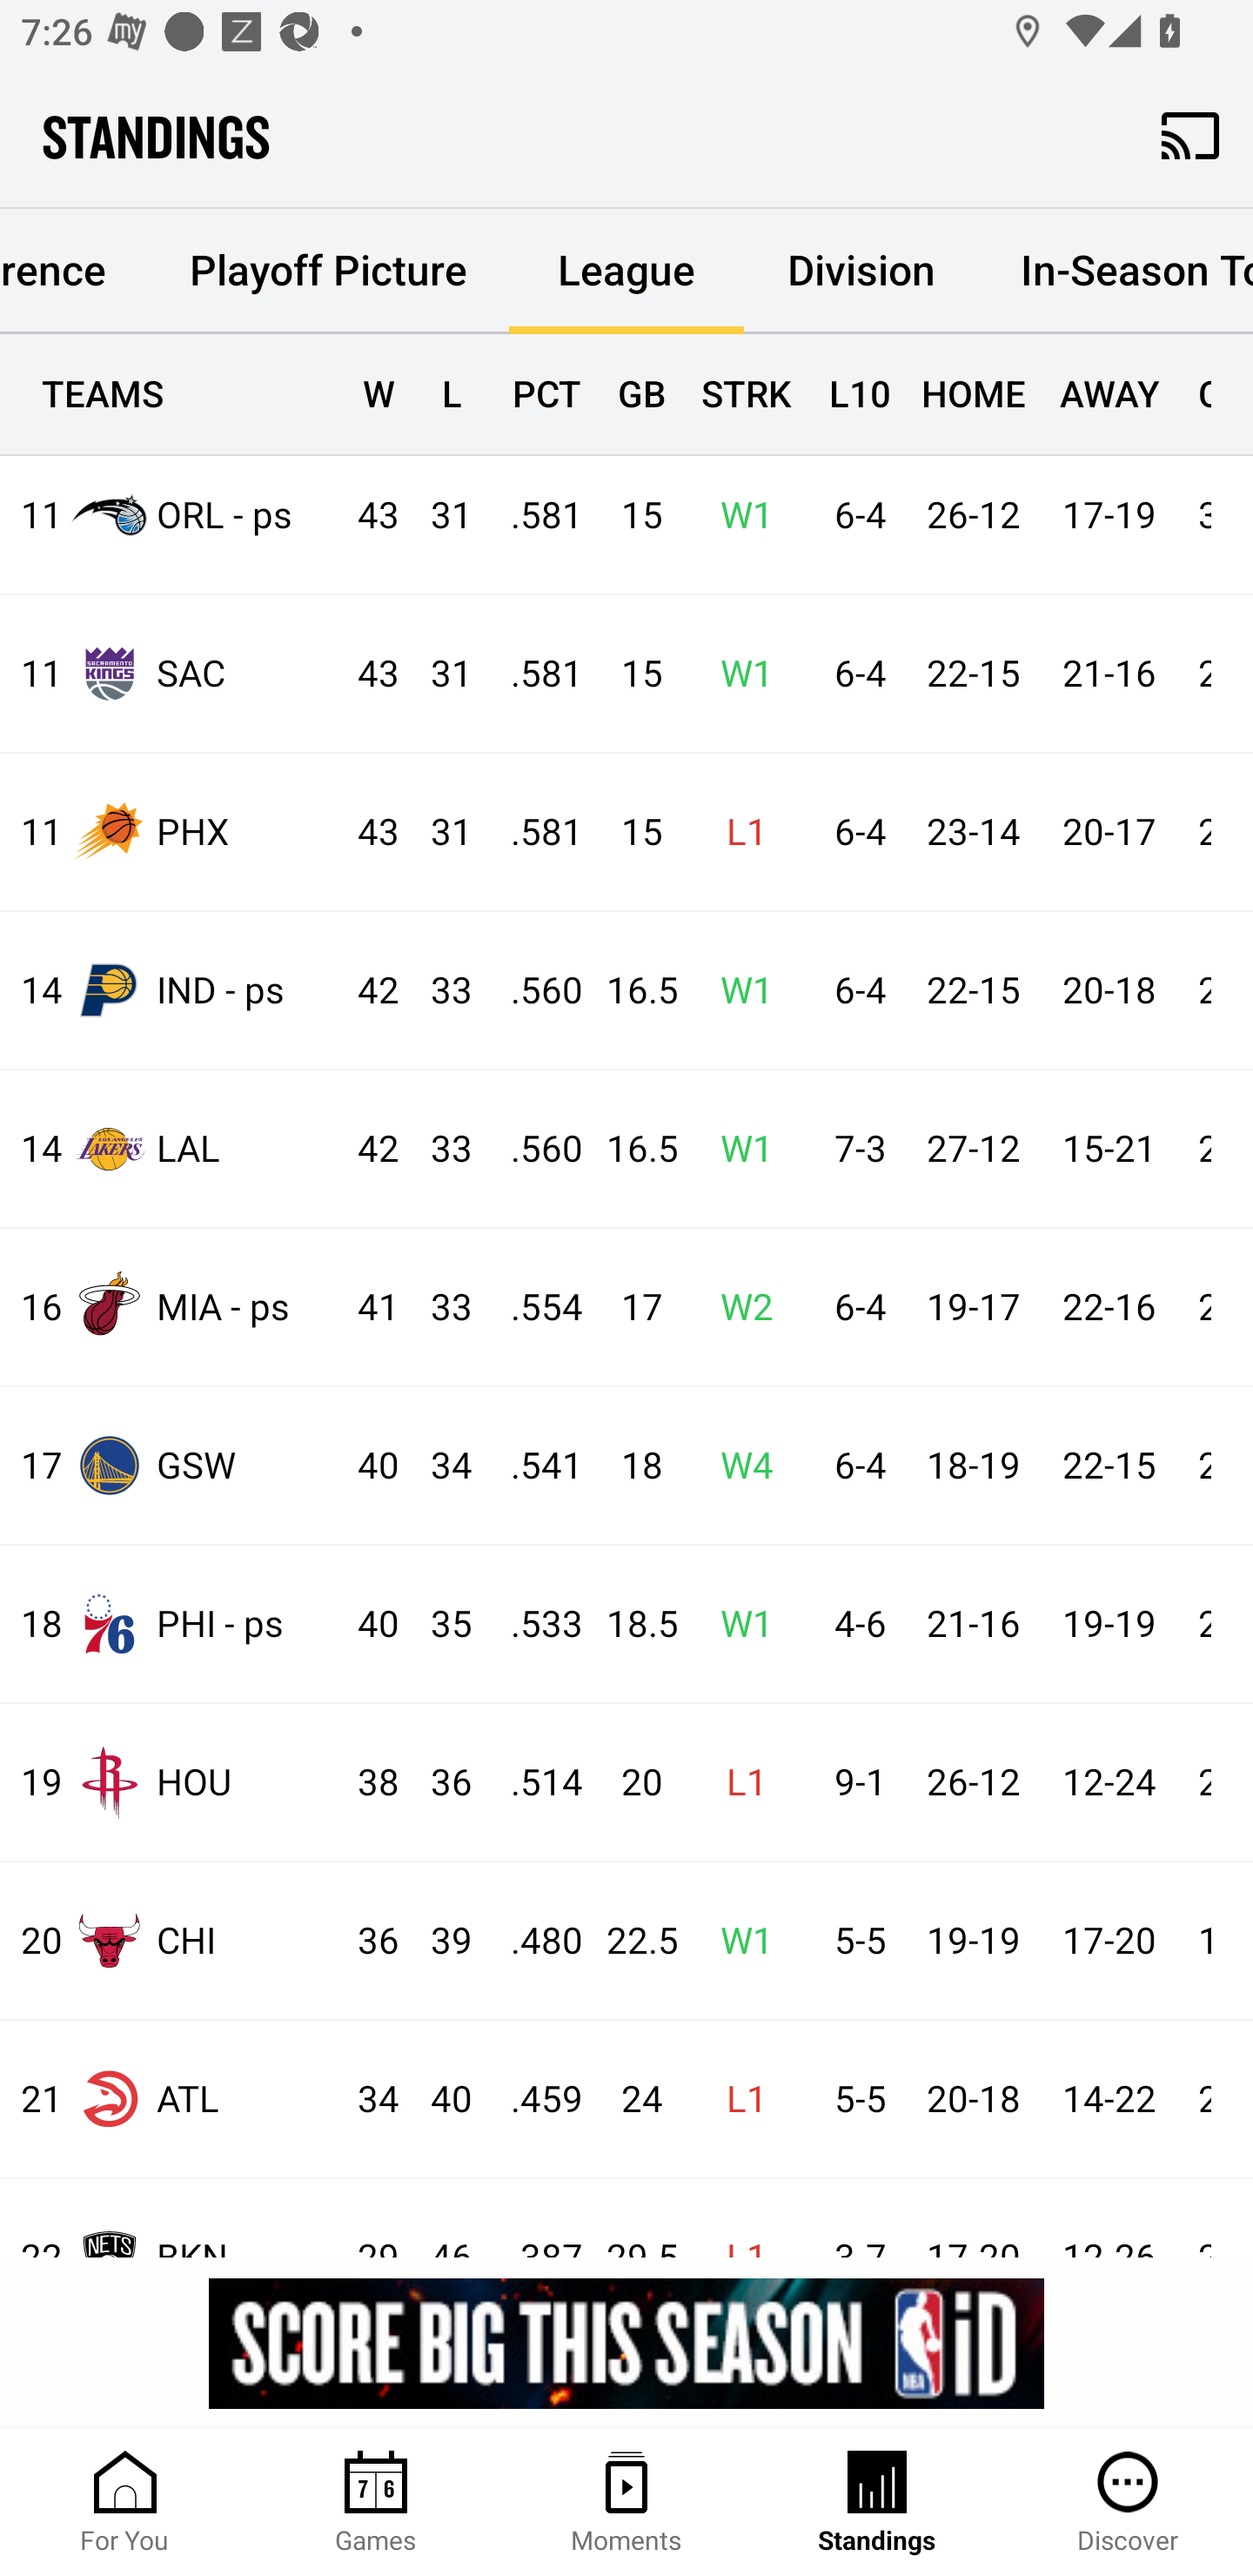  Describe the element at coordinates (738, 516) in the screenshot. I see `W1` at that location.